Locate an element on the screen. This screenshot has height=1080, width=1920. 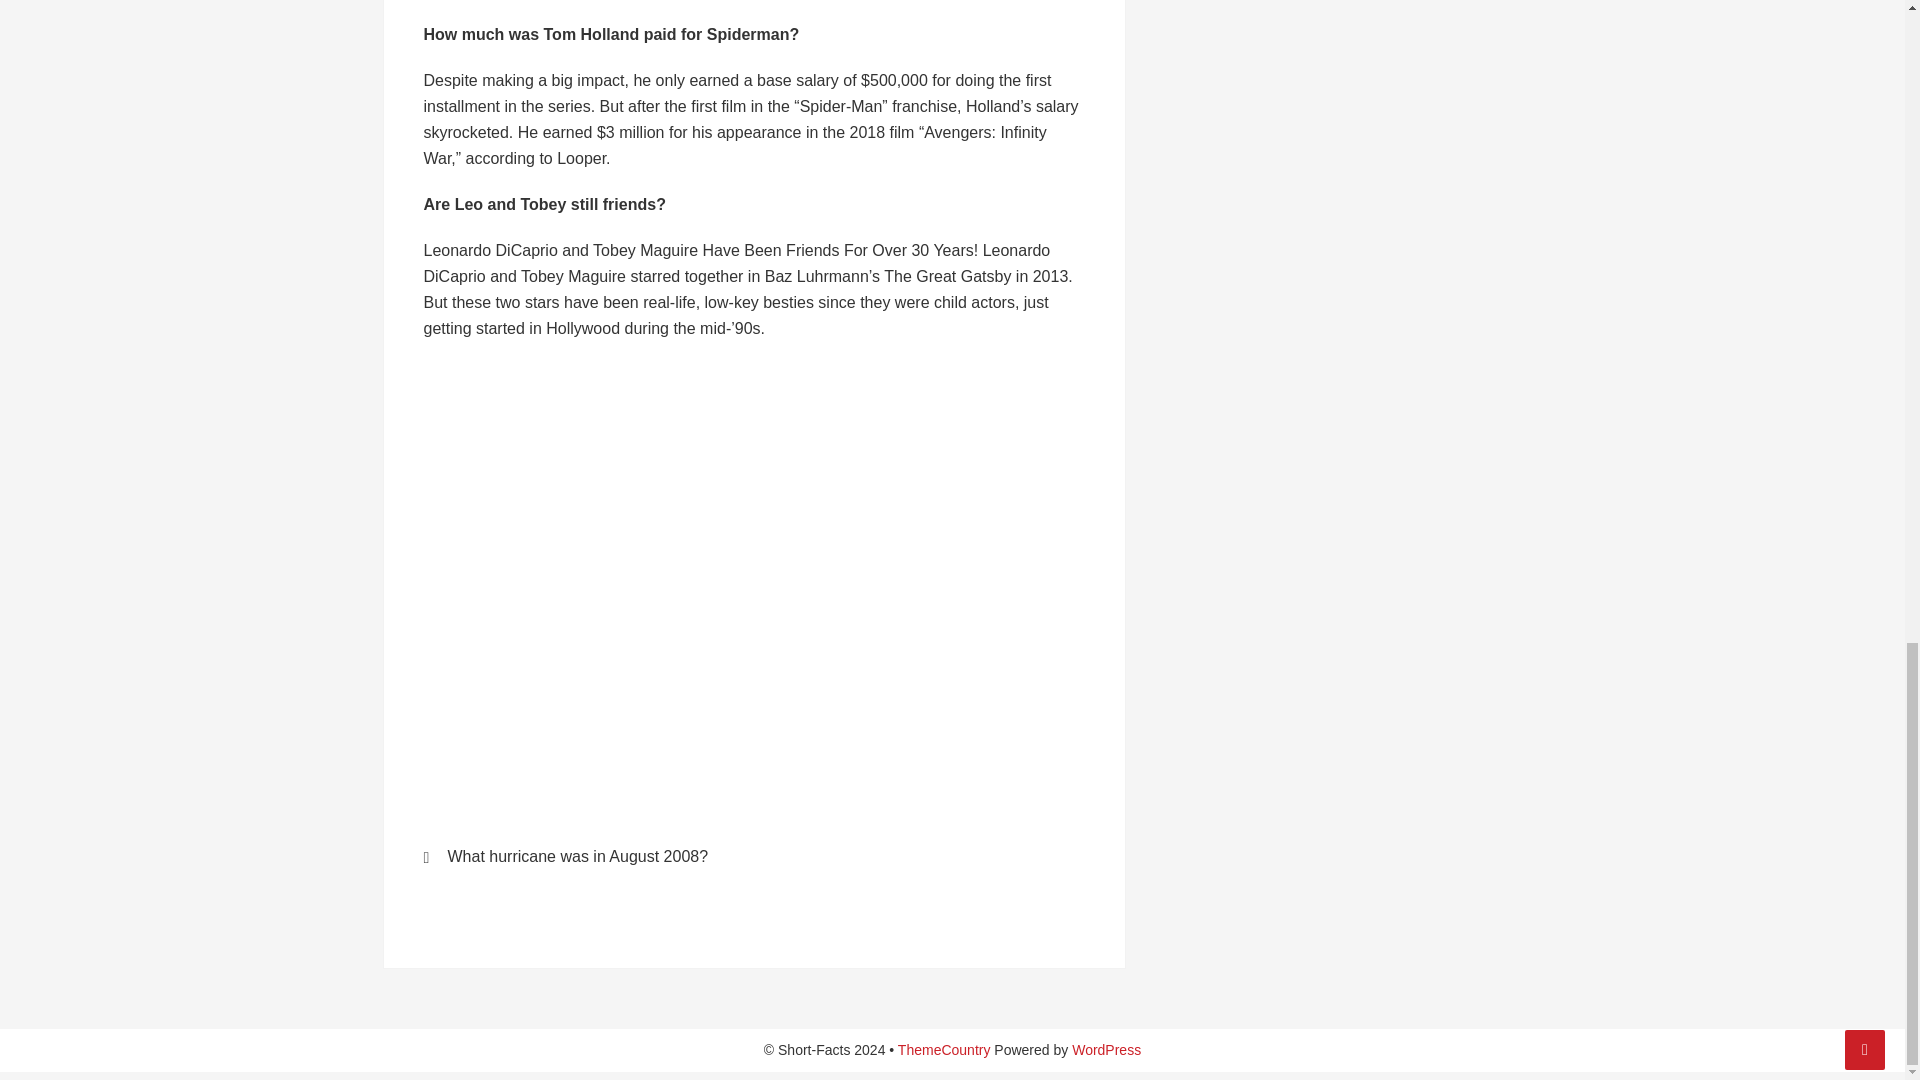
WordPress is located at coordinates (1106, 1050).